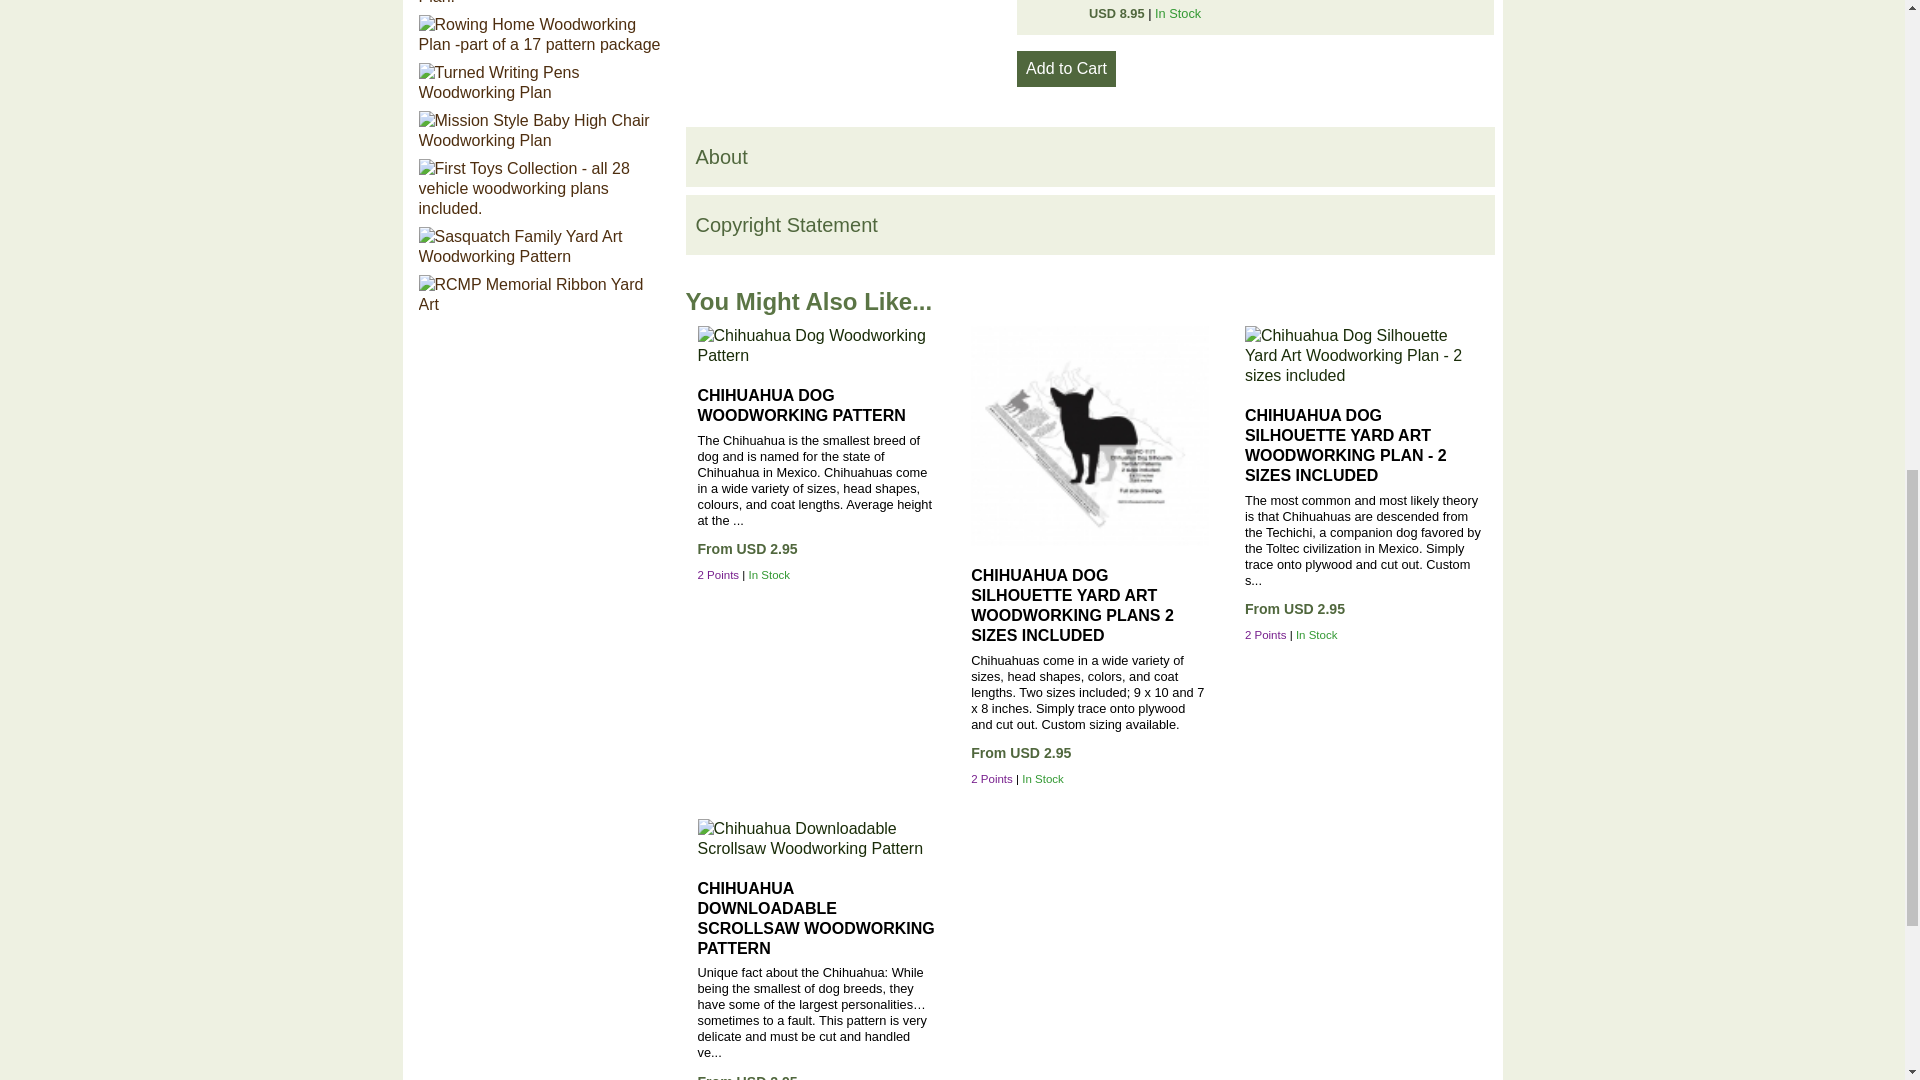 This screenshot has height=1080, width=1920. I want to click on Chihuahua Downloadable Scrollsaw Woodworking Pattern, so click(817, 838).